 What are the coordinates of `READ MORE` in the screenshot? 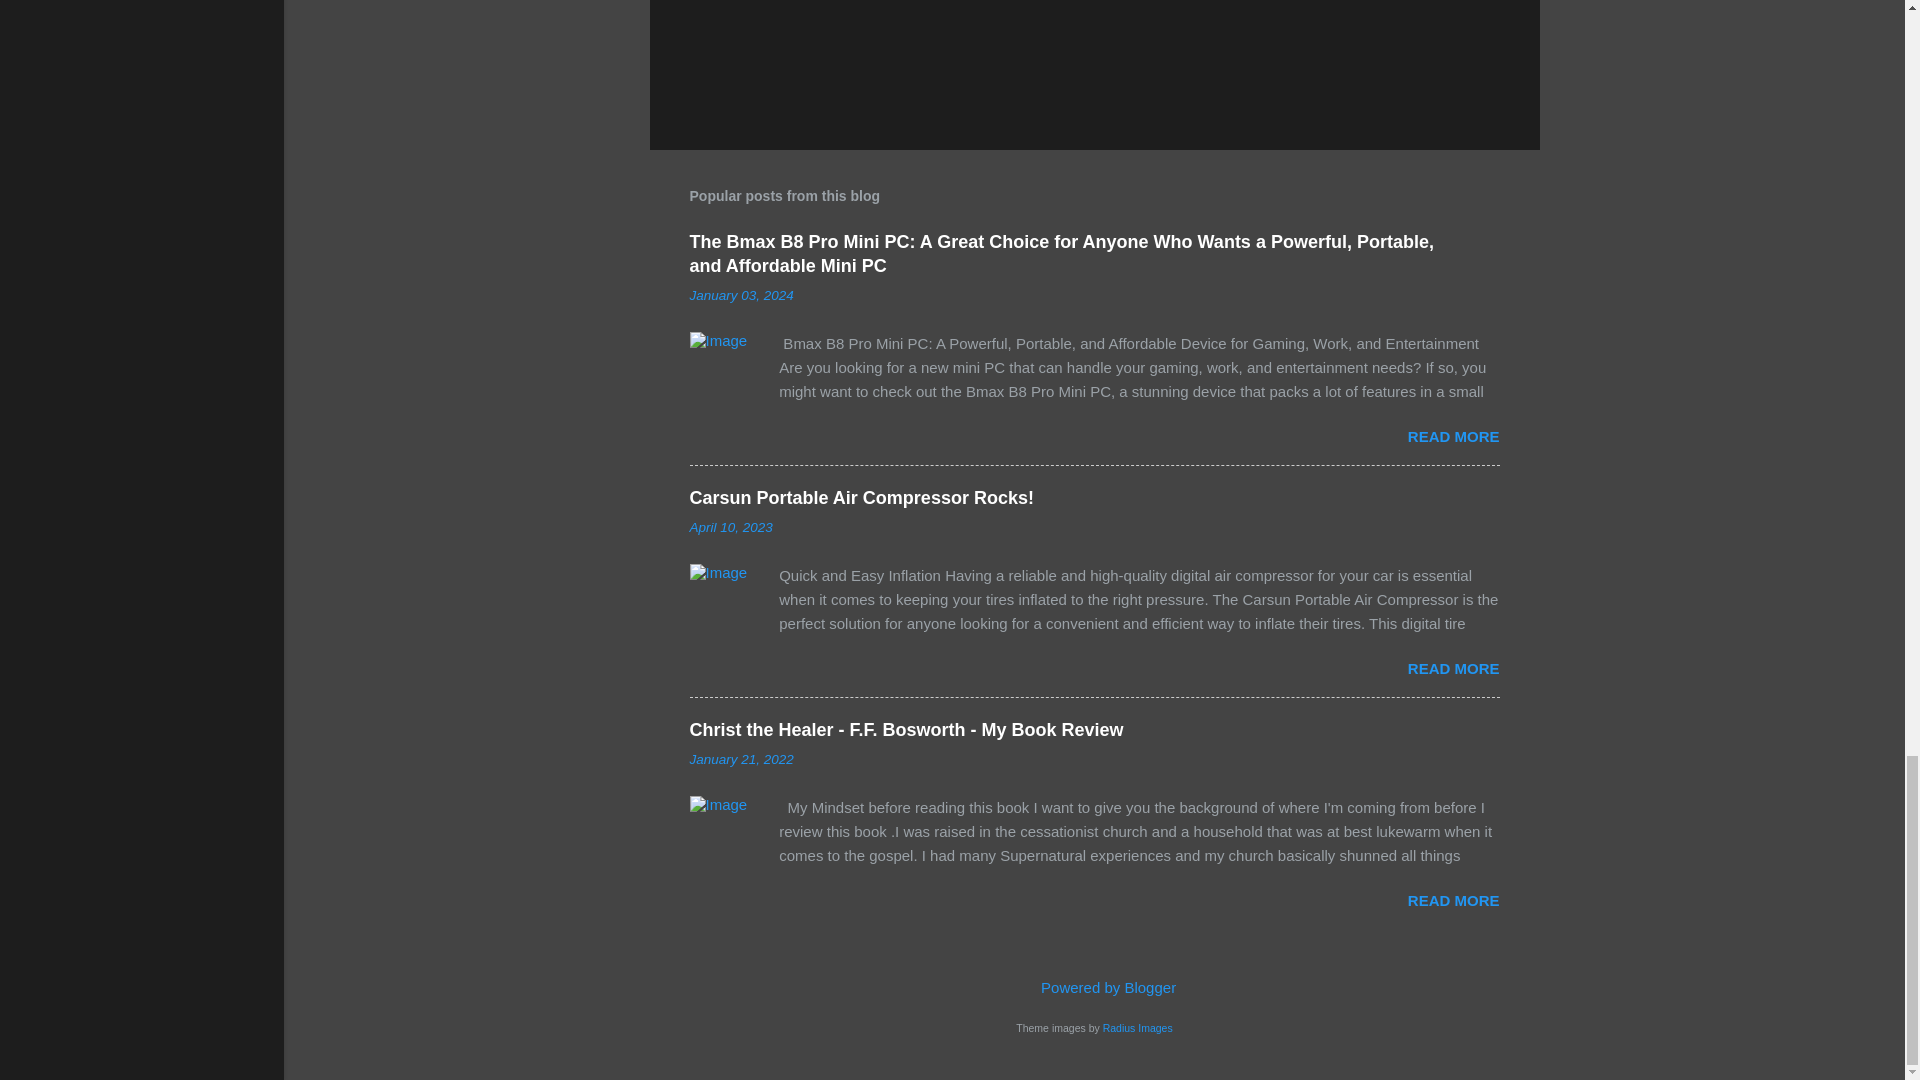 It's located at (1453, 668).